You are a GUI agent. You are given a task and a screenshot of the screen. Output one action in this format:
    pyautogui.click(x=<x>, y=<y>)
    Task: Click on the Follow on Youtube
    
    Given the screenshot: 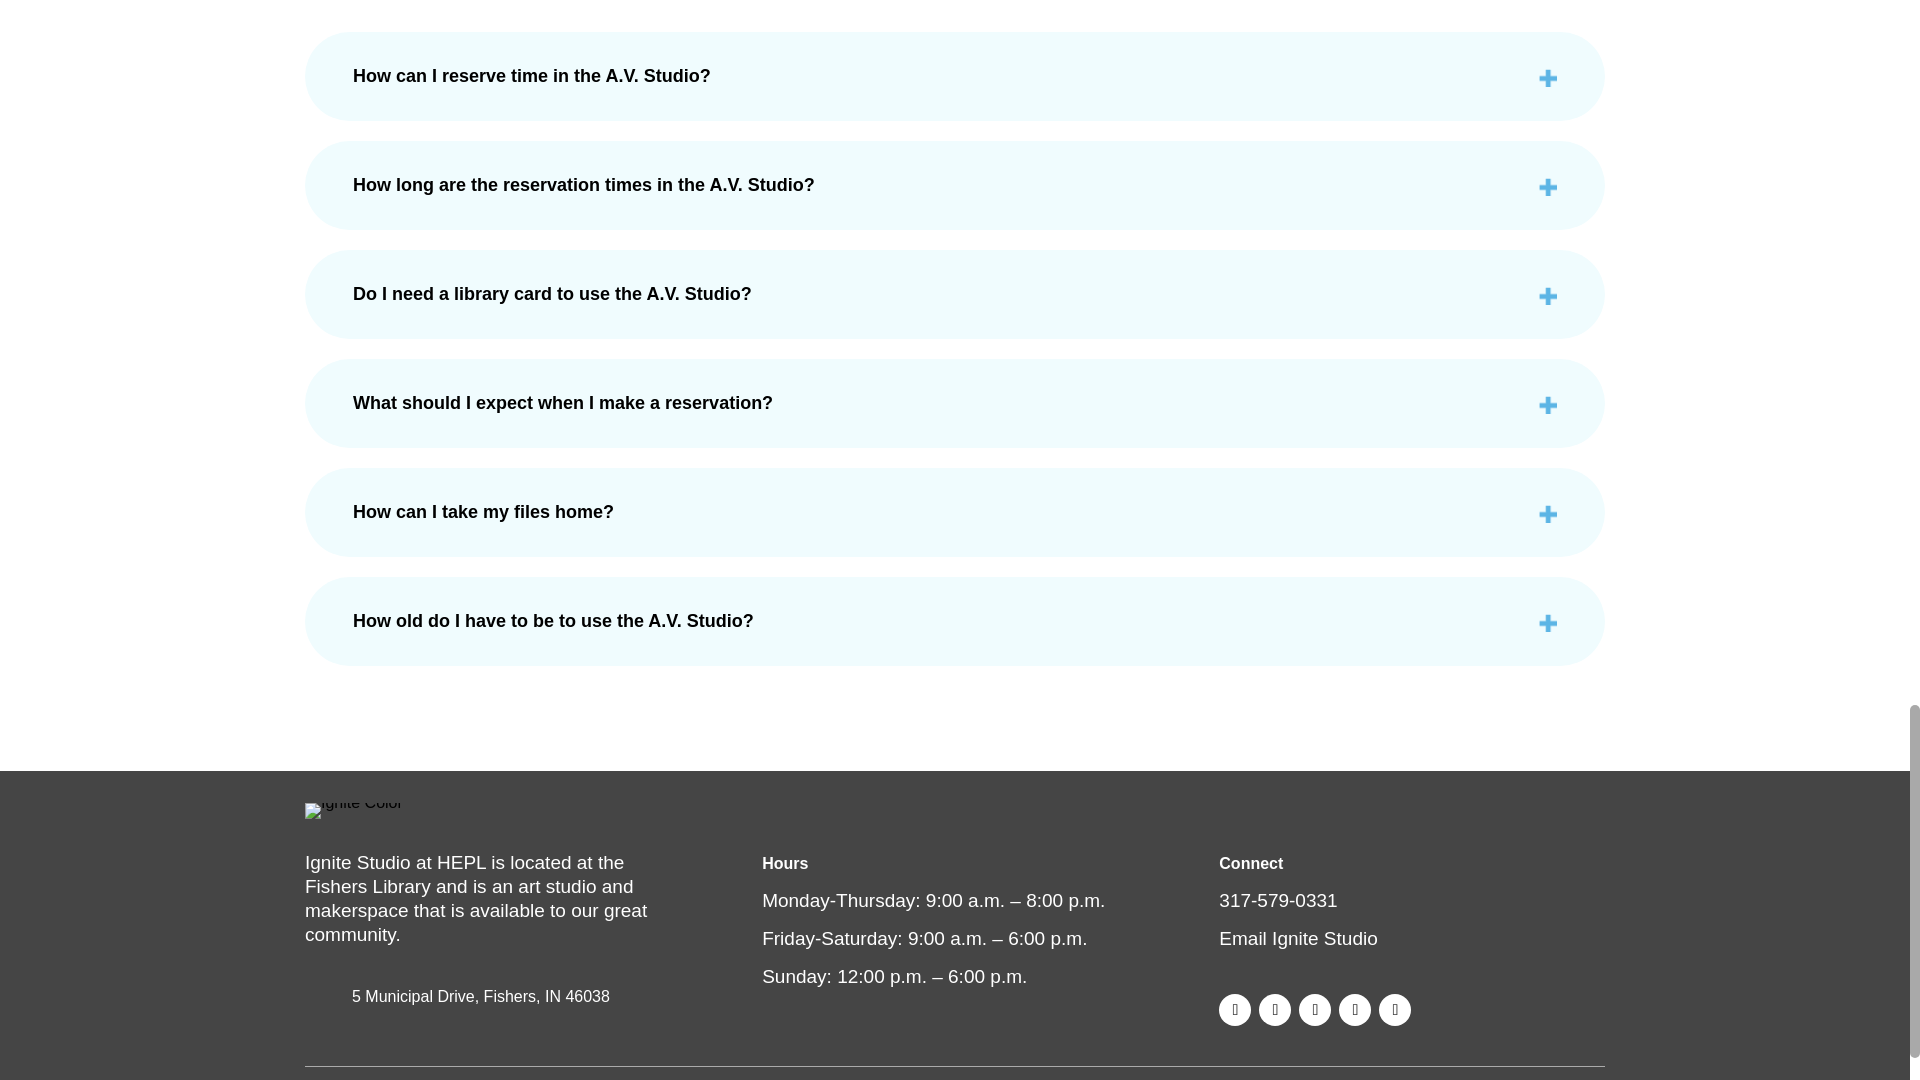 What is the action you would take?
    pyautogui.click(x=1354, y=1010)
    